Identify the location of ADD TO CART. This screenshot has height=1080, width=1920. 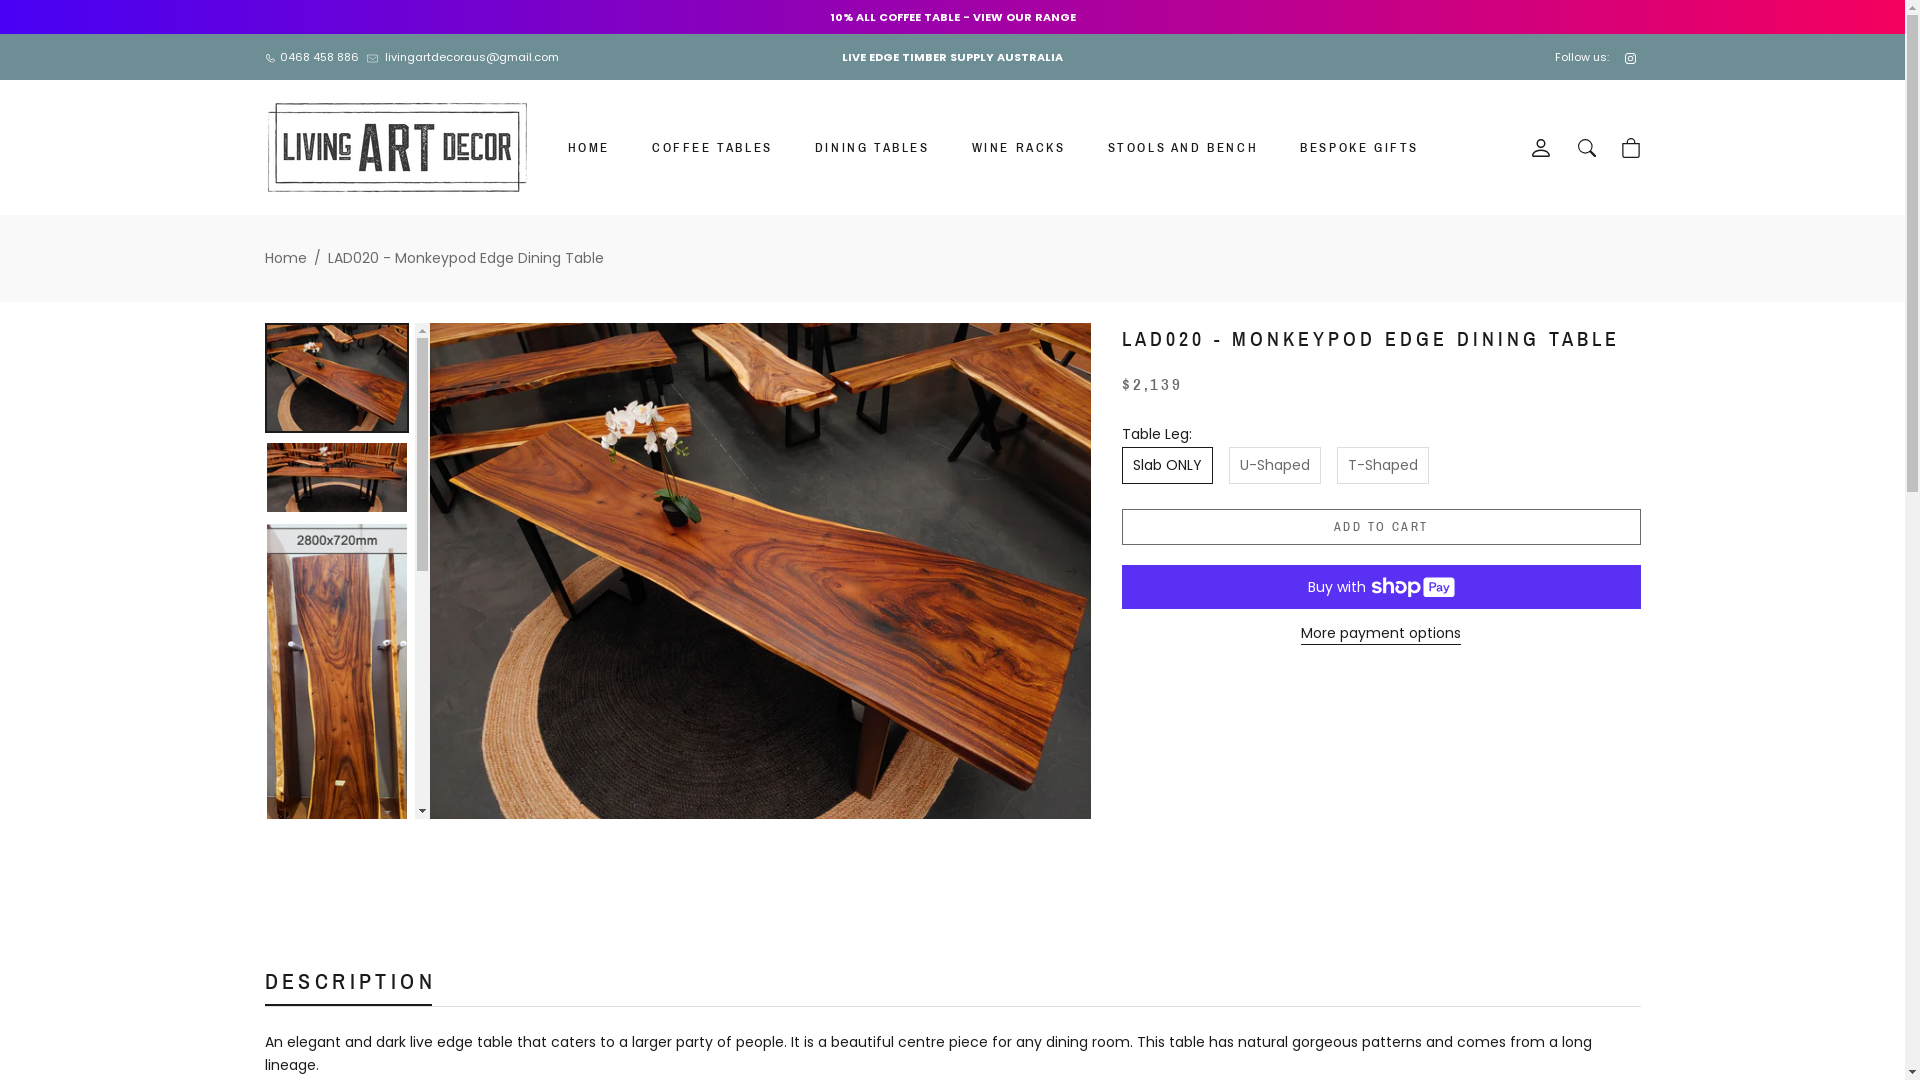
(1382, 526).